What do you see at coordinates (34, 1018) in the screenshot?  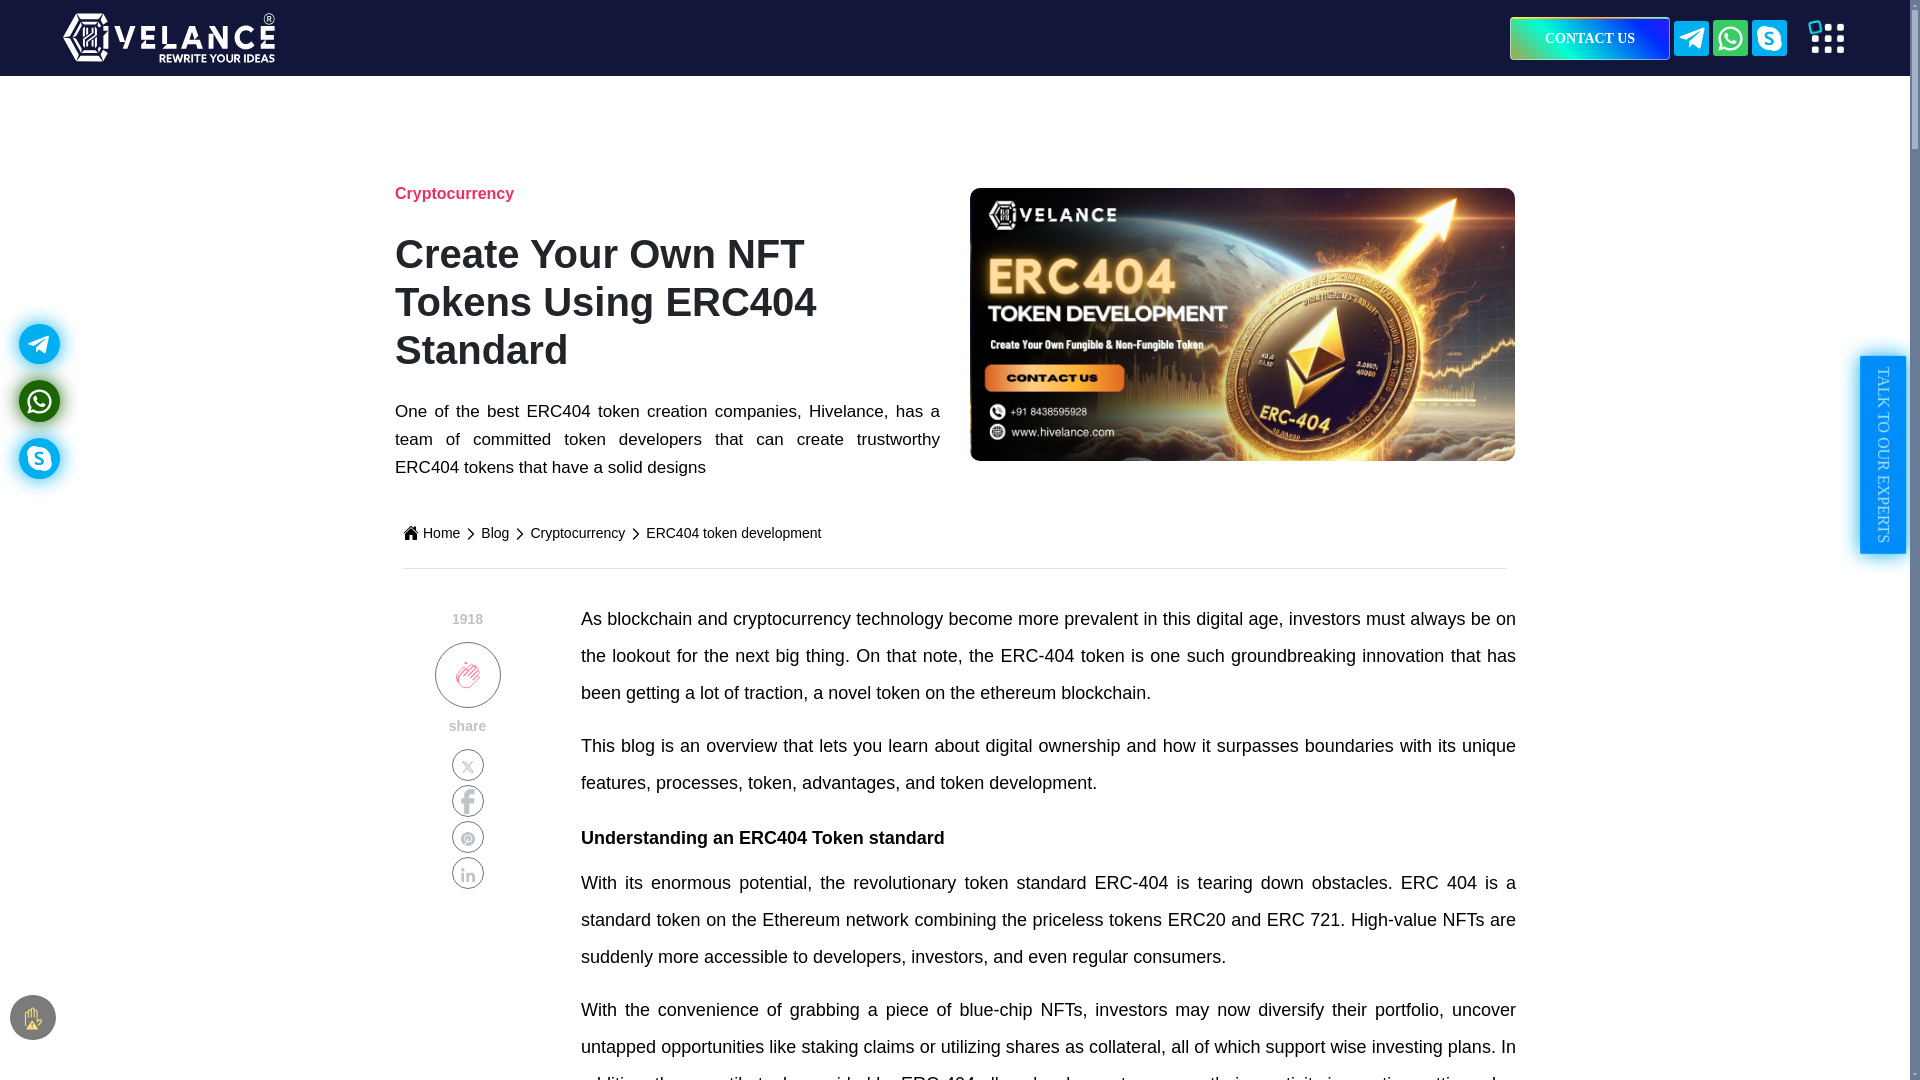 I see `Disclaimer` at bounding box center [34, 1018].